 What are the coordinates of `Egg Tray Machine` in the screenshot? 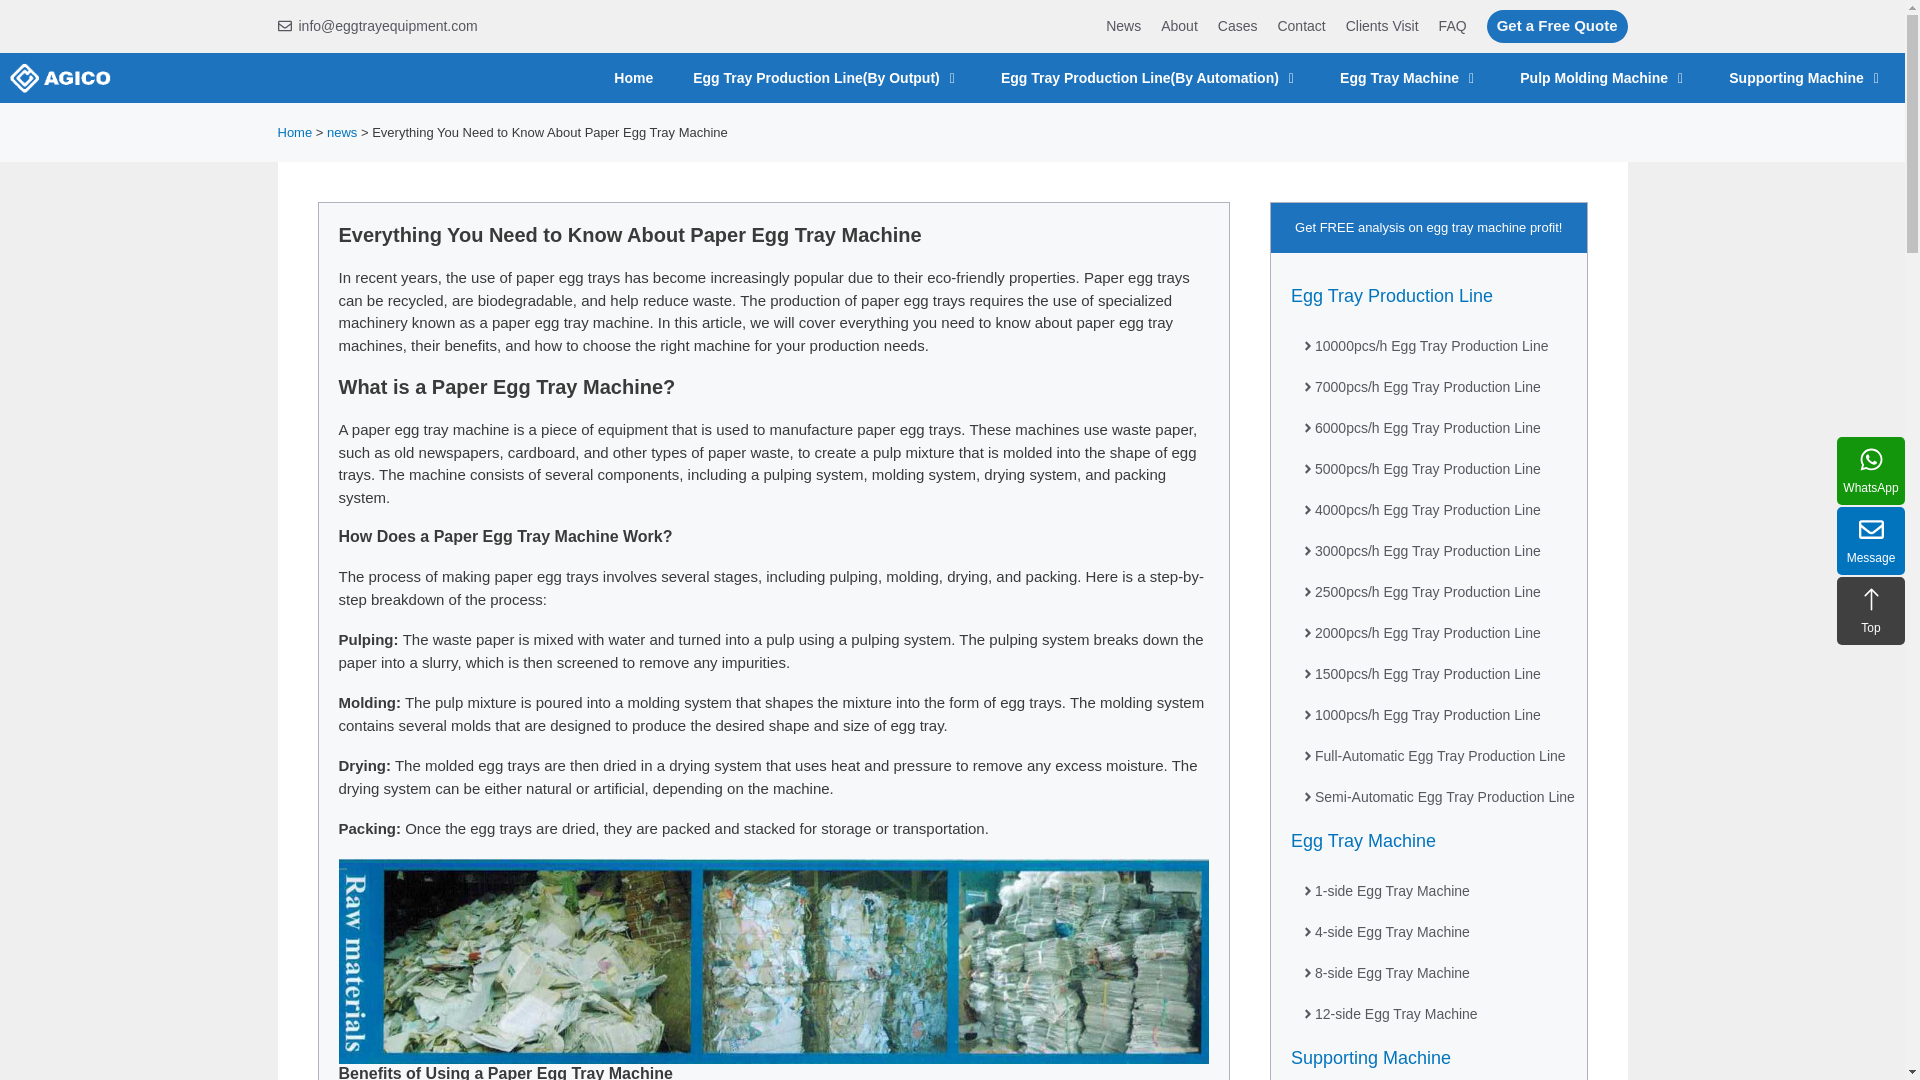 It's located at (1410, 76).